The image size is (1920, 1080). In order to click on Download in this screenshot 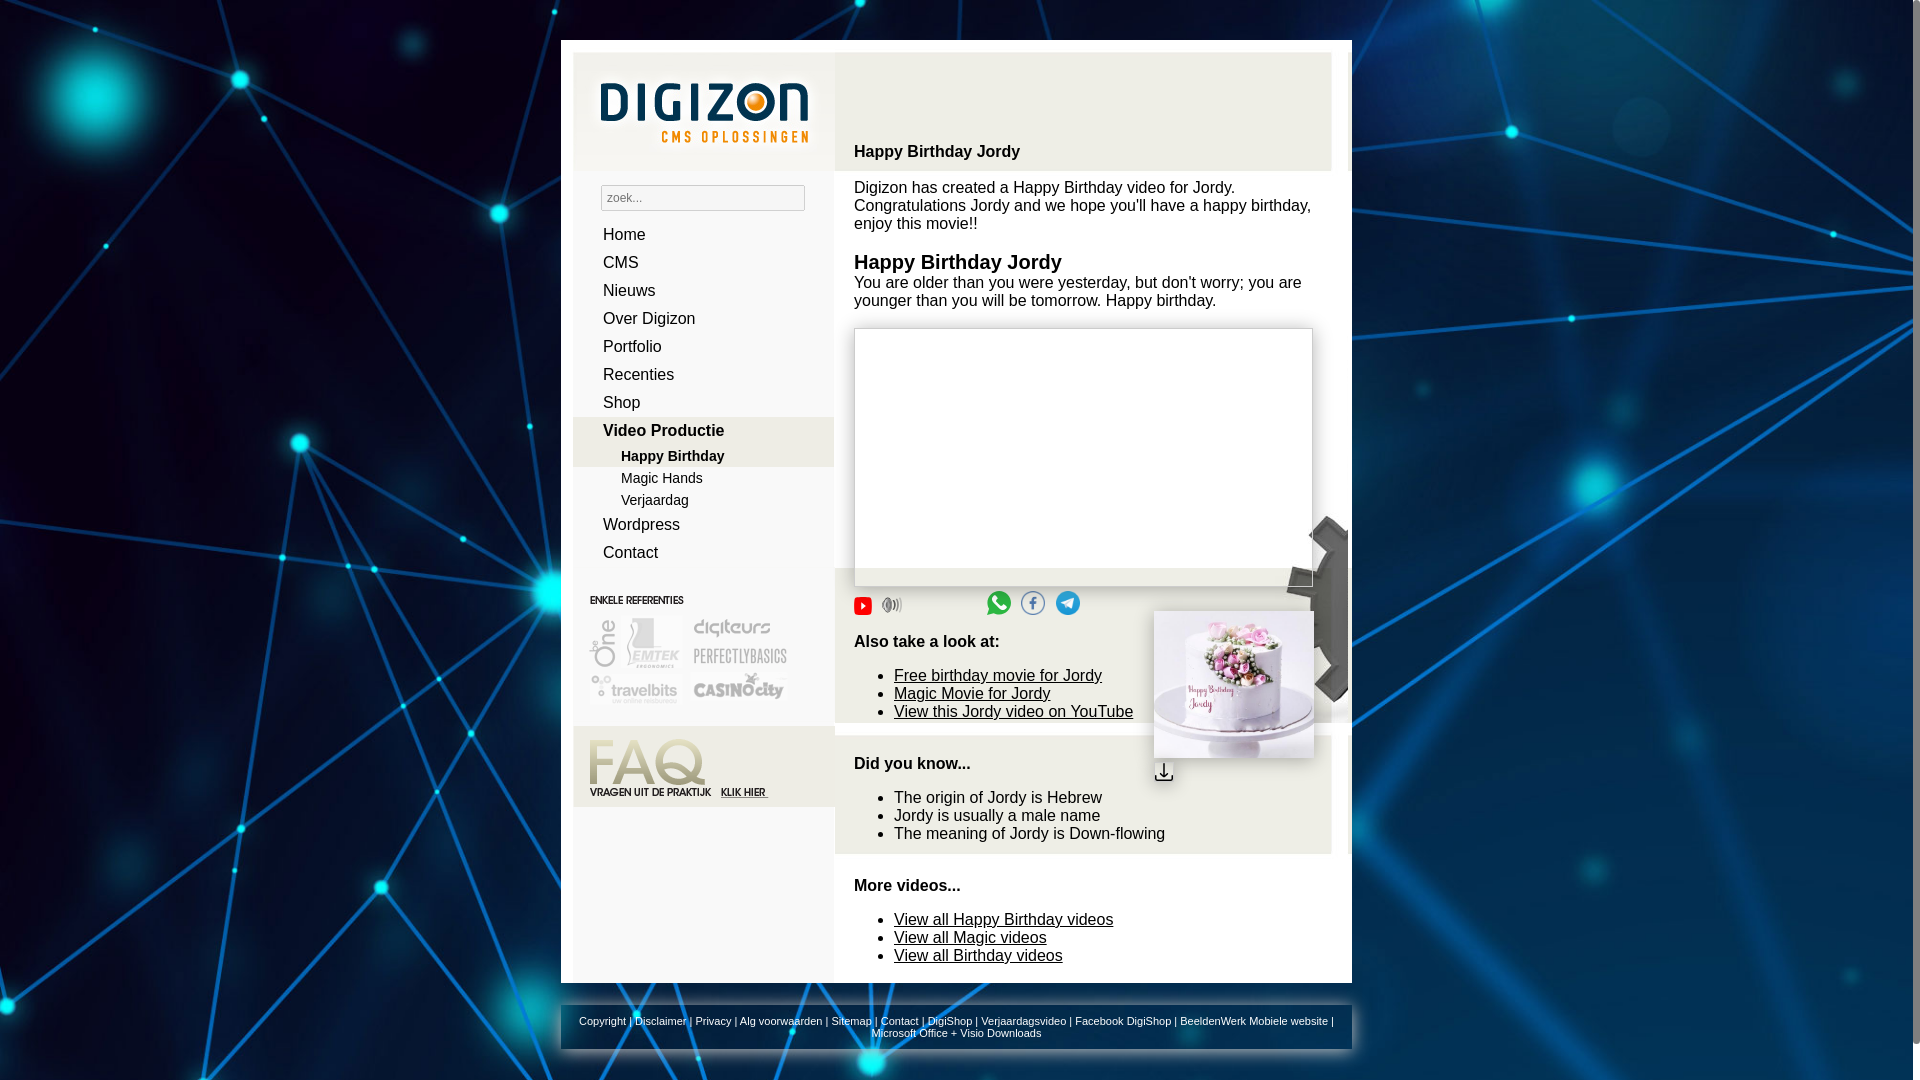, I will do `click(1233, 774)`.